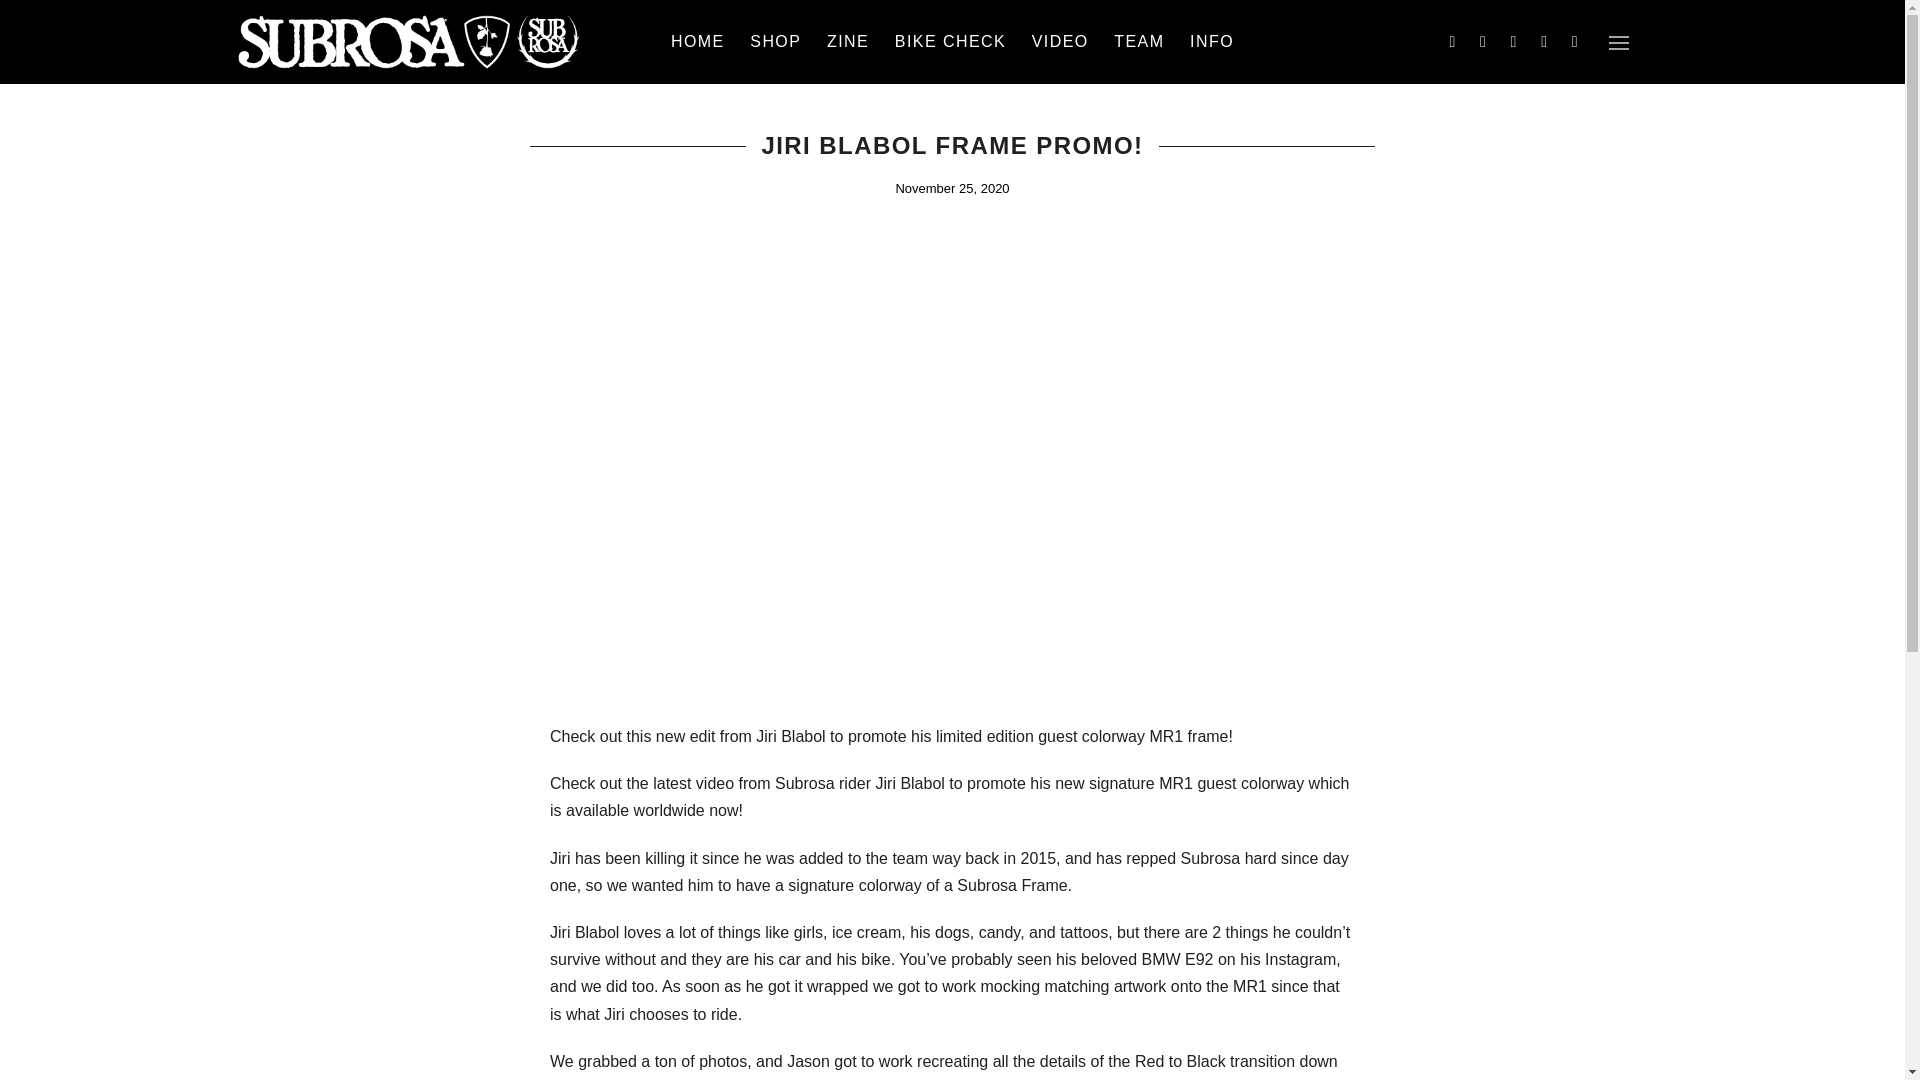 The height and width of the screenshot is (1080, 1920). I want to click on HOME, so click(698, 42).